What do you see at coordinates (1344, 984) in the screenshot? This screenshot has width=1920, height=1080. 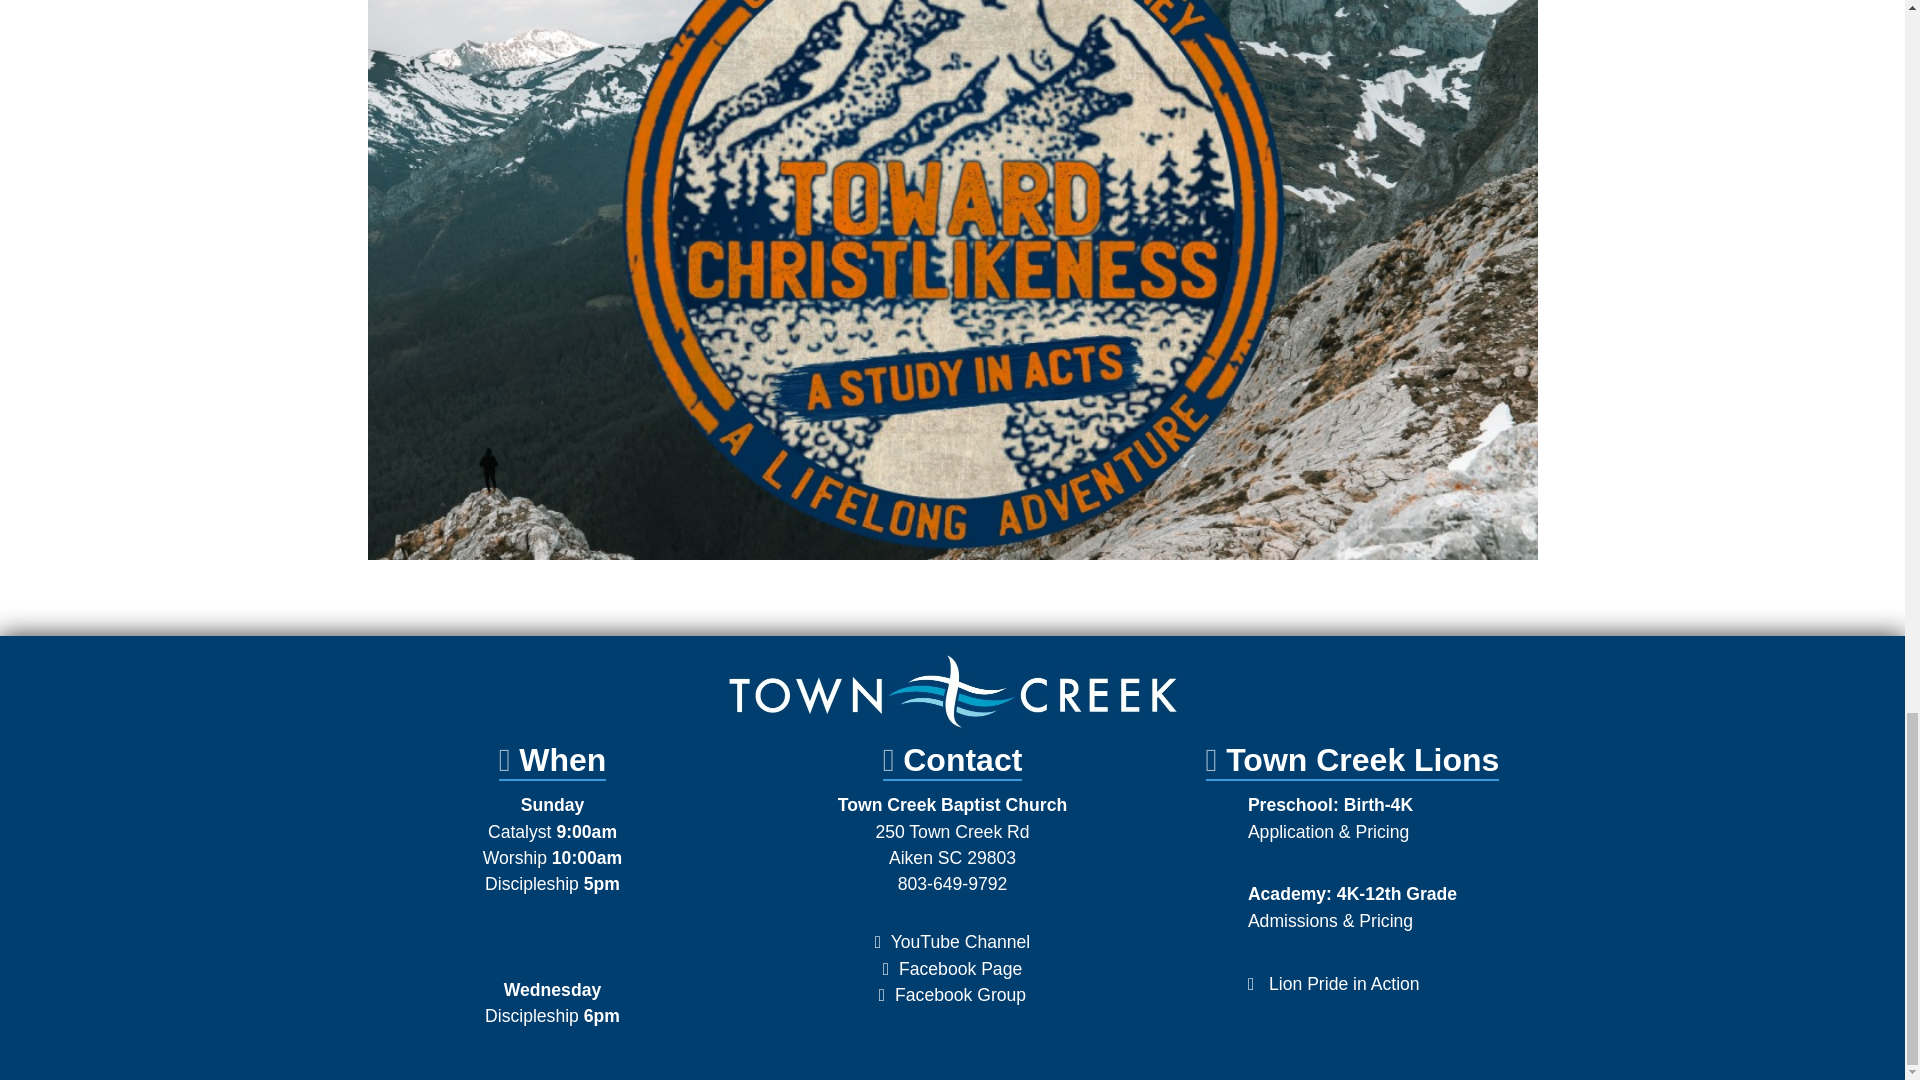 I see `Lion Pride in Action` at bounding box center [1344, 984].